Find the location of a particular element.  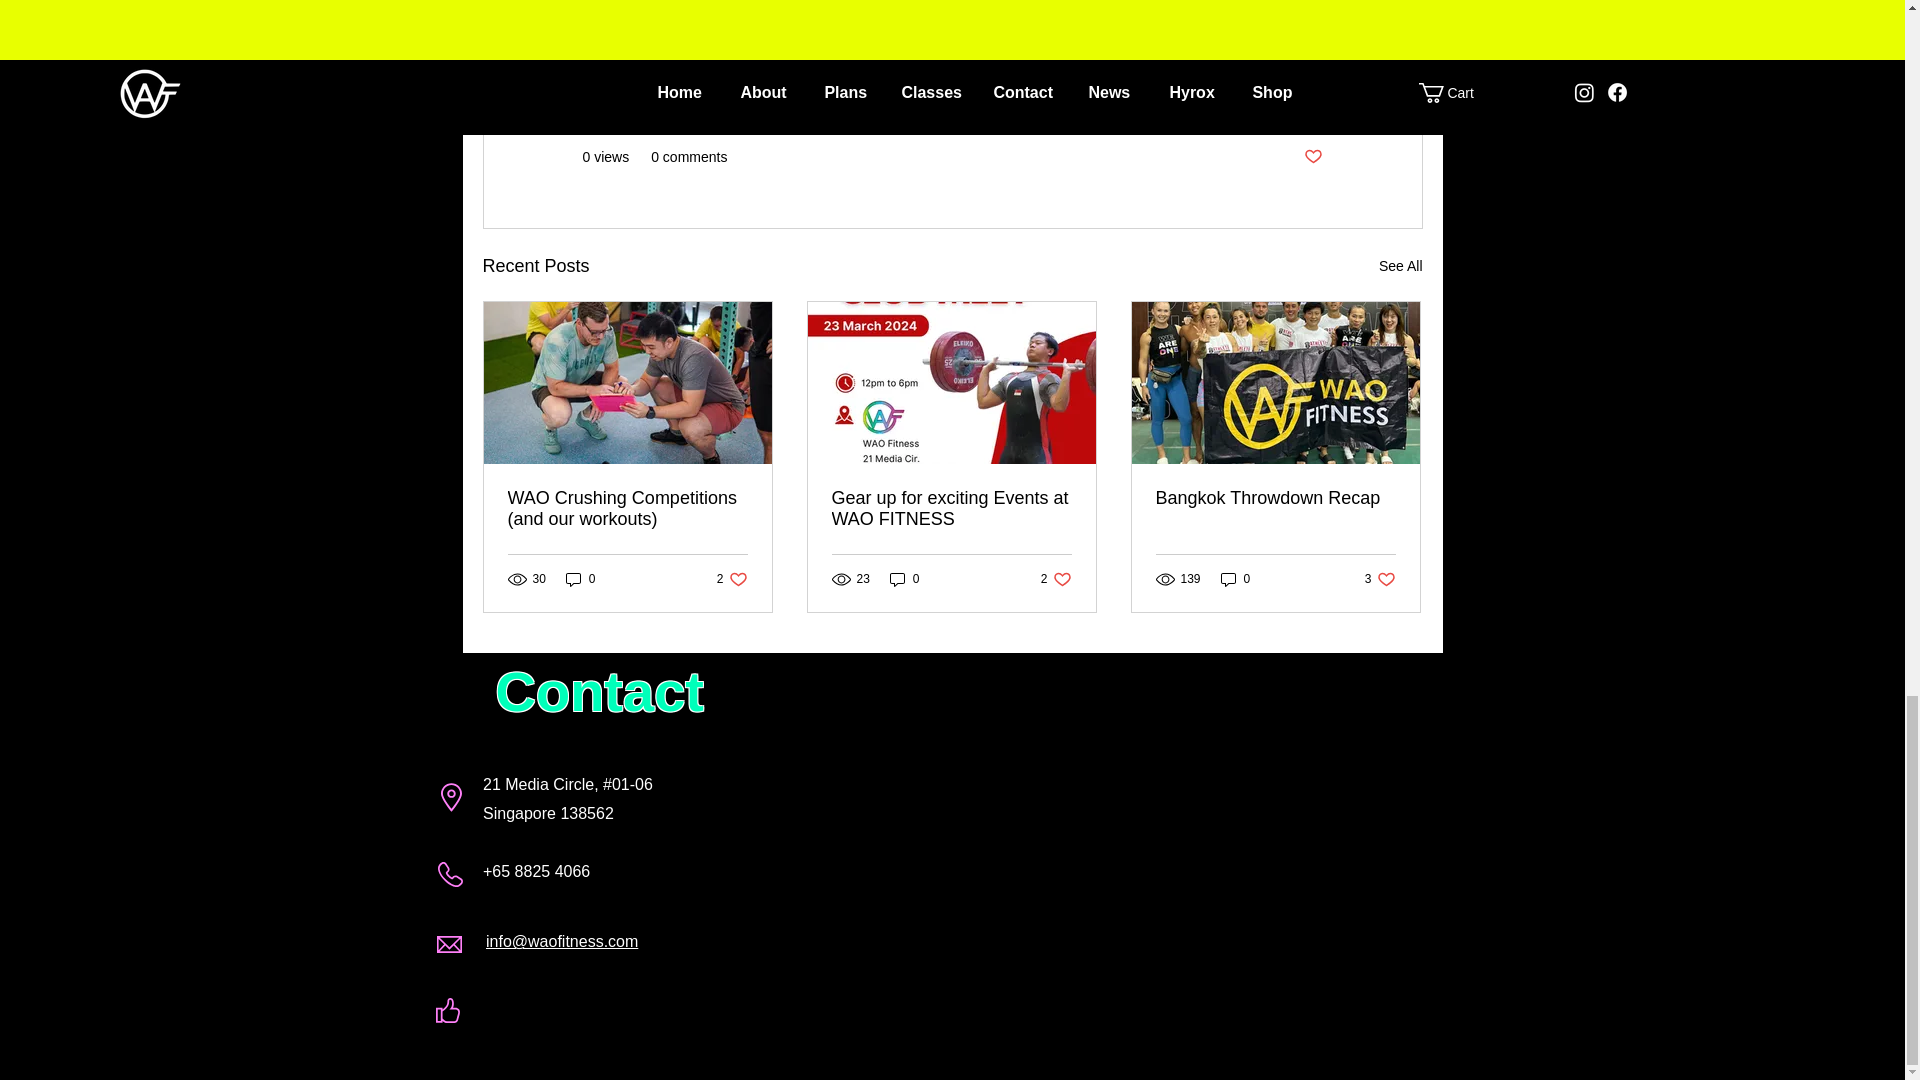

Post not marked as liked is located at coordinates (1312, 157).